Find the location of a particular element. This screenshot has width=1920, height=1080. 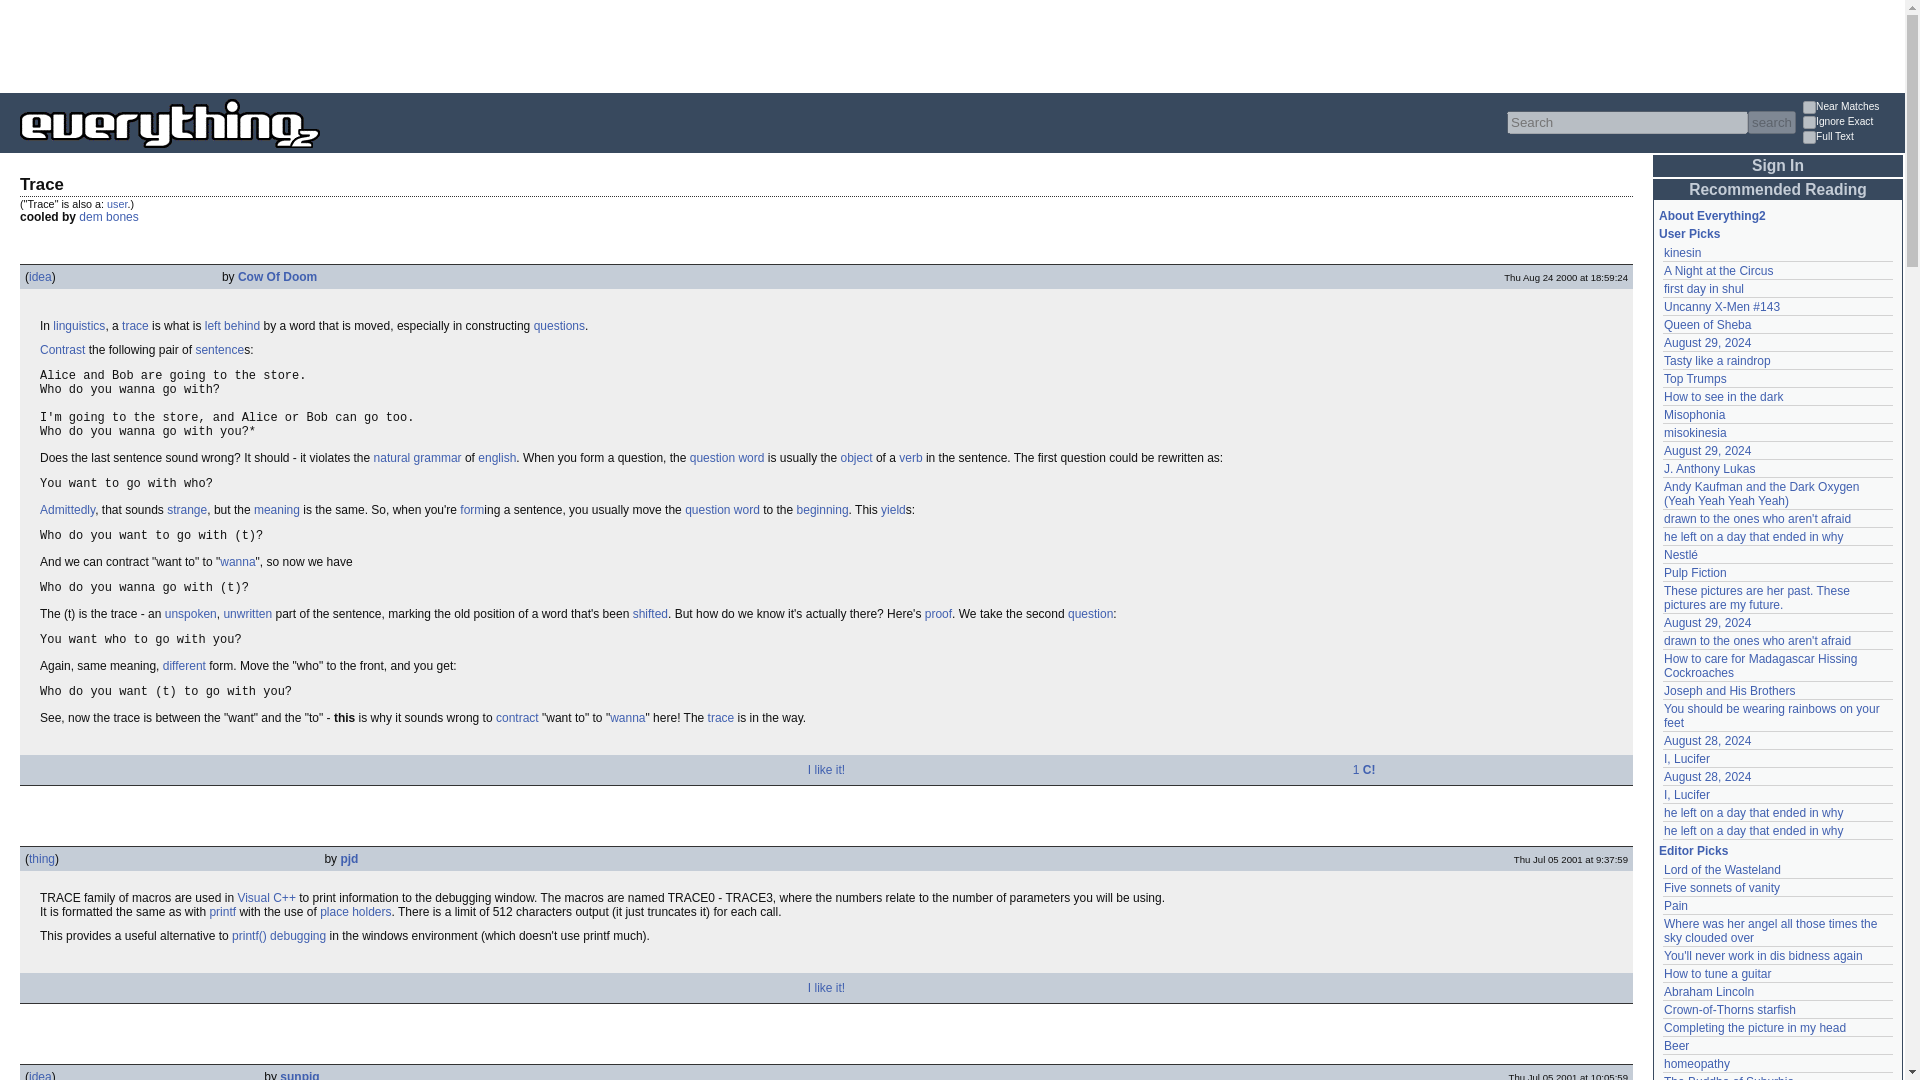

Contrast is located at coordinates (62, 350).